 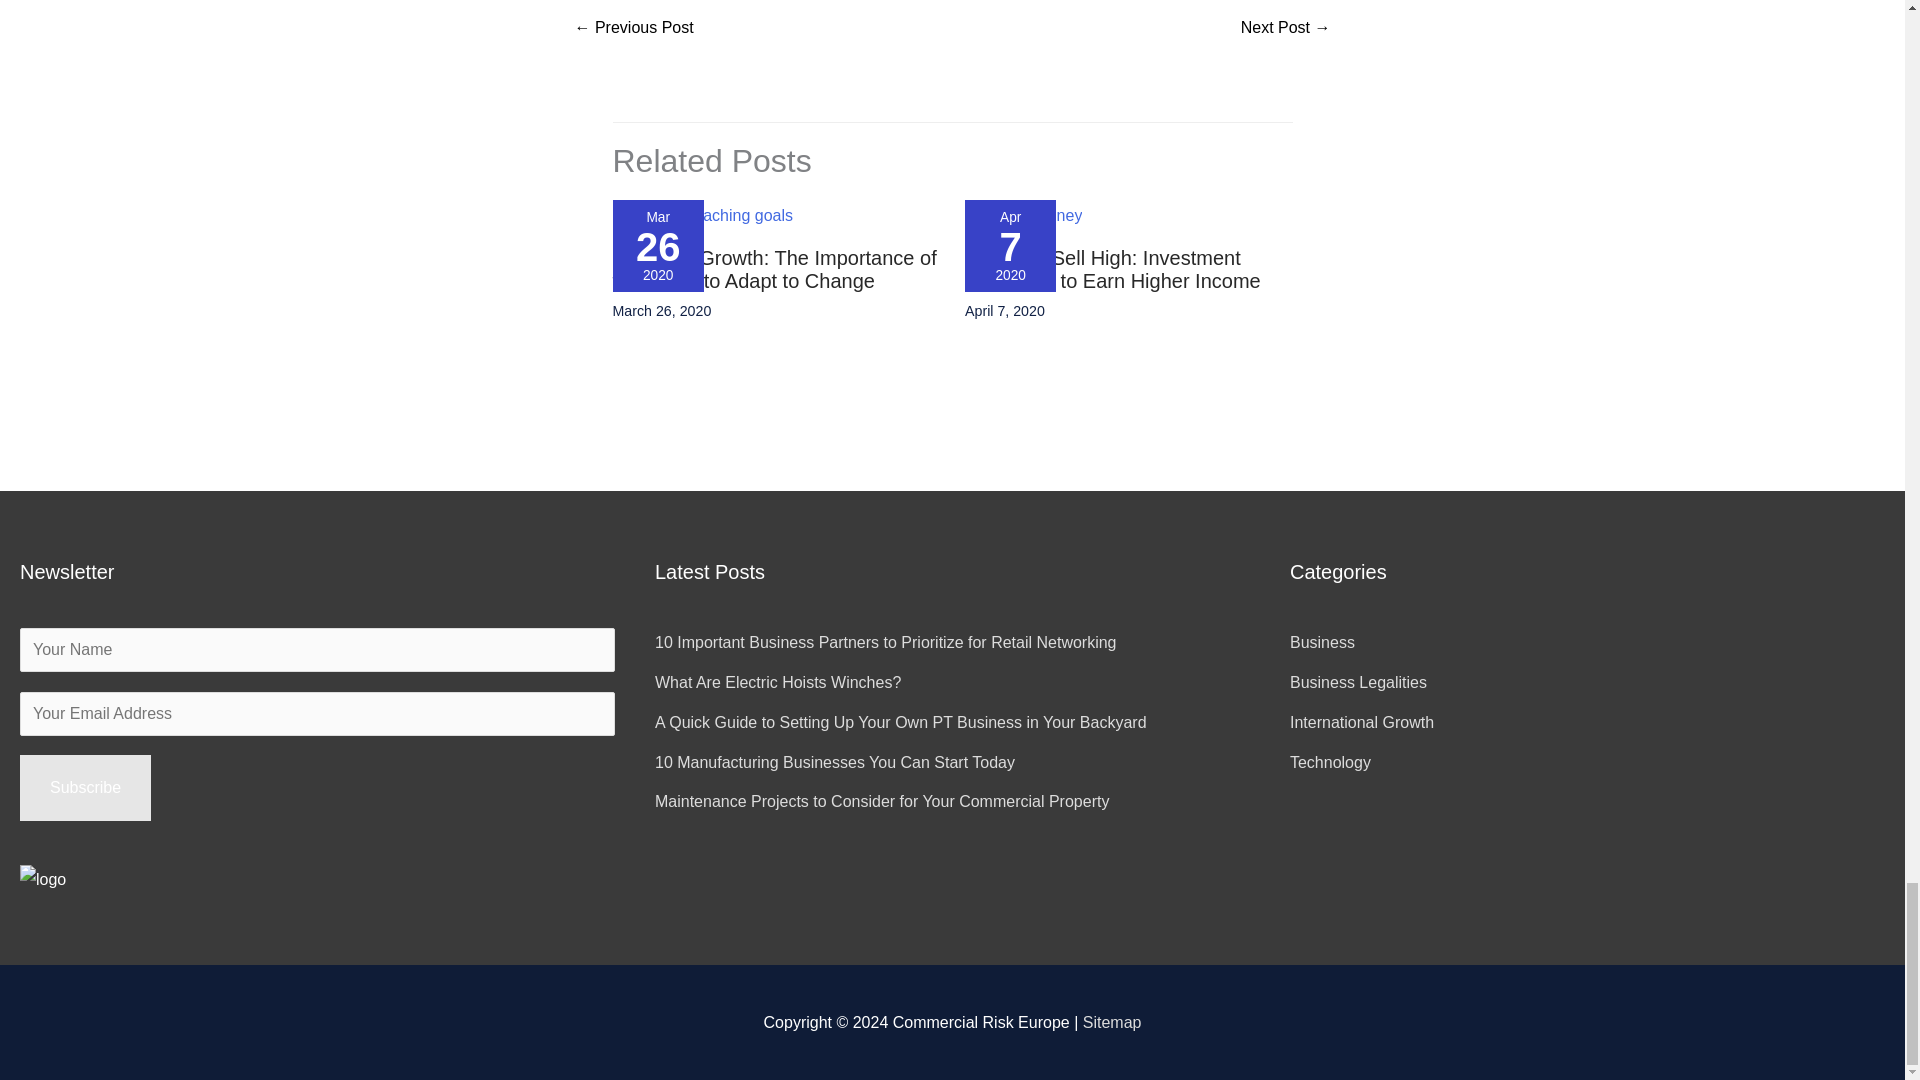 I want to click on Subscribe, so click(x=85, y=787).